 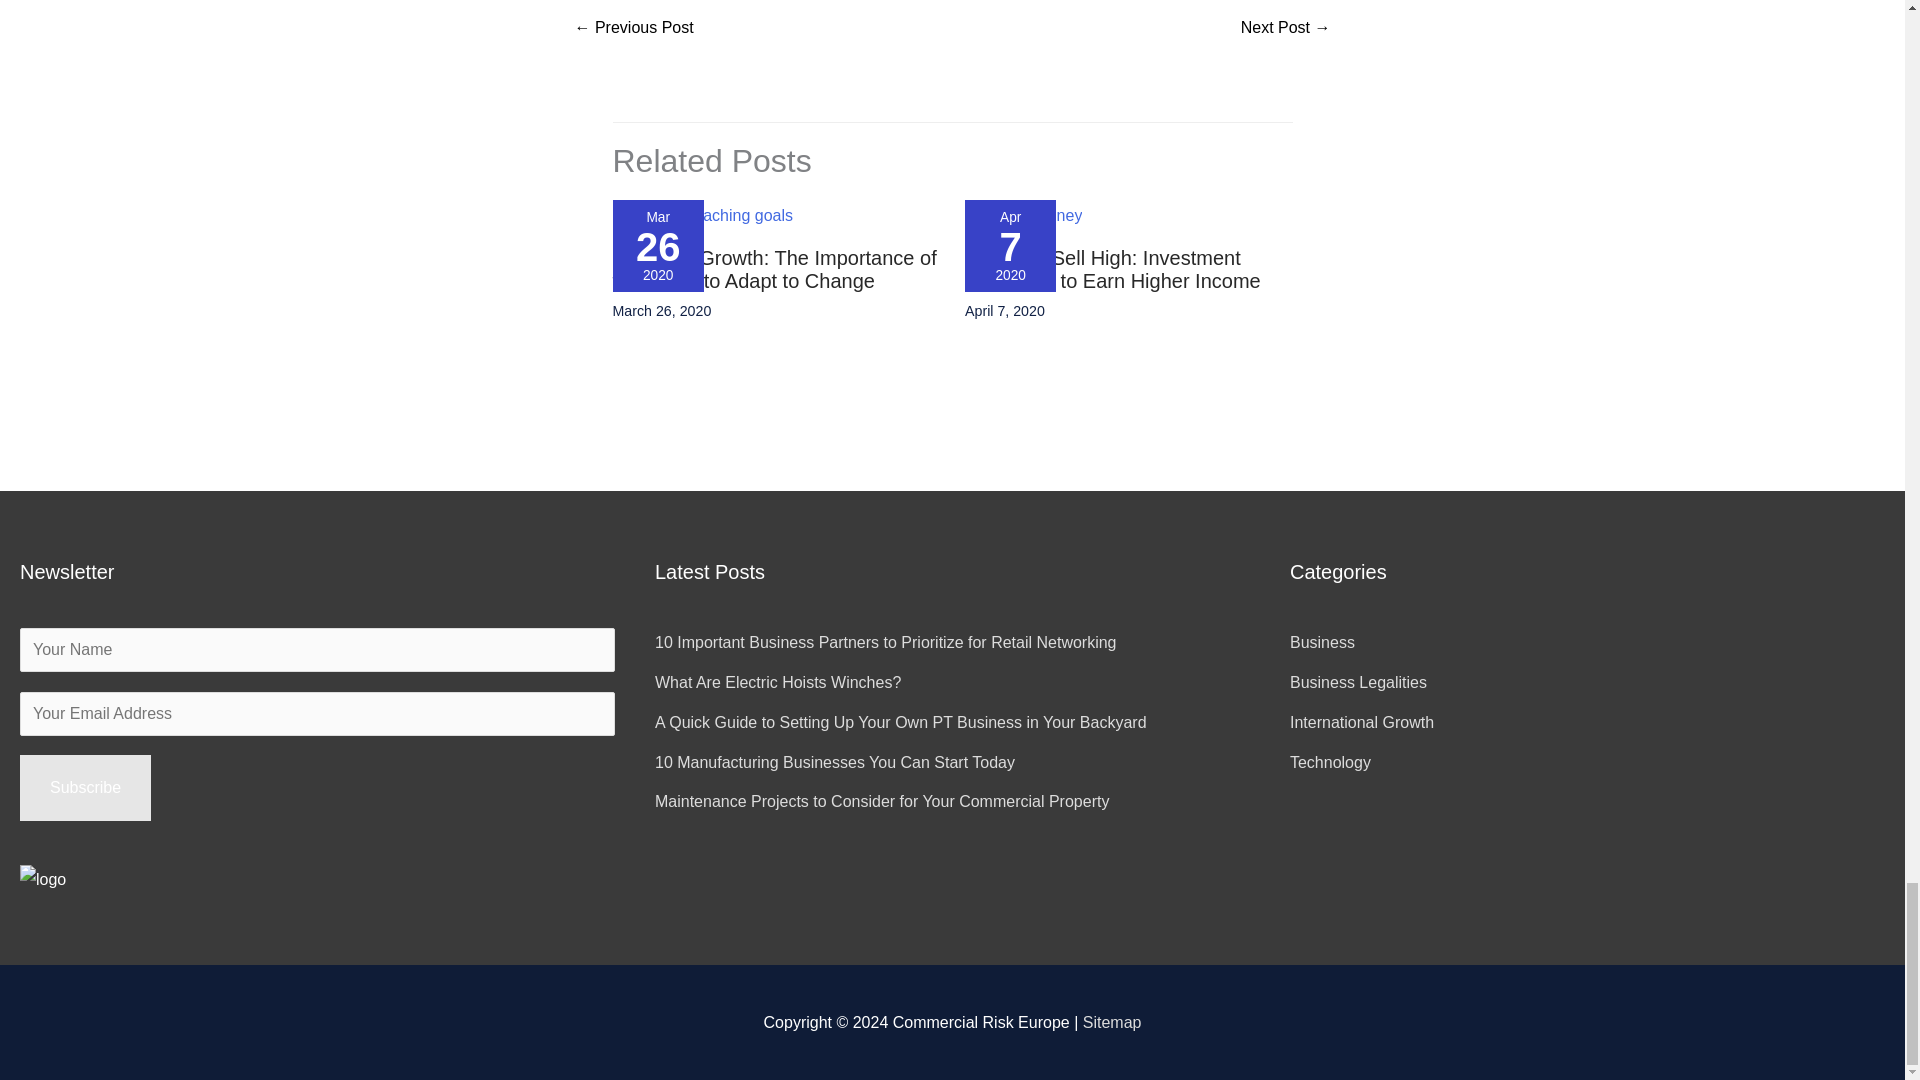 I want to click on Subscribe, so click(x=85, y=787).